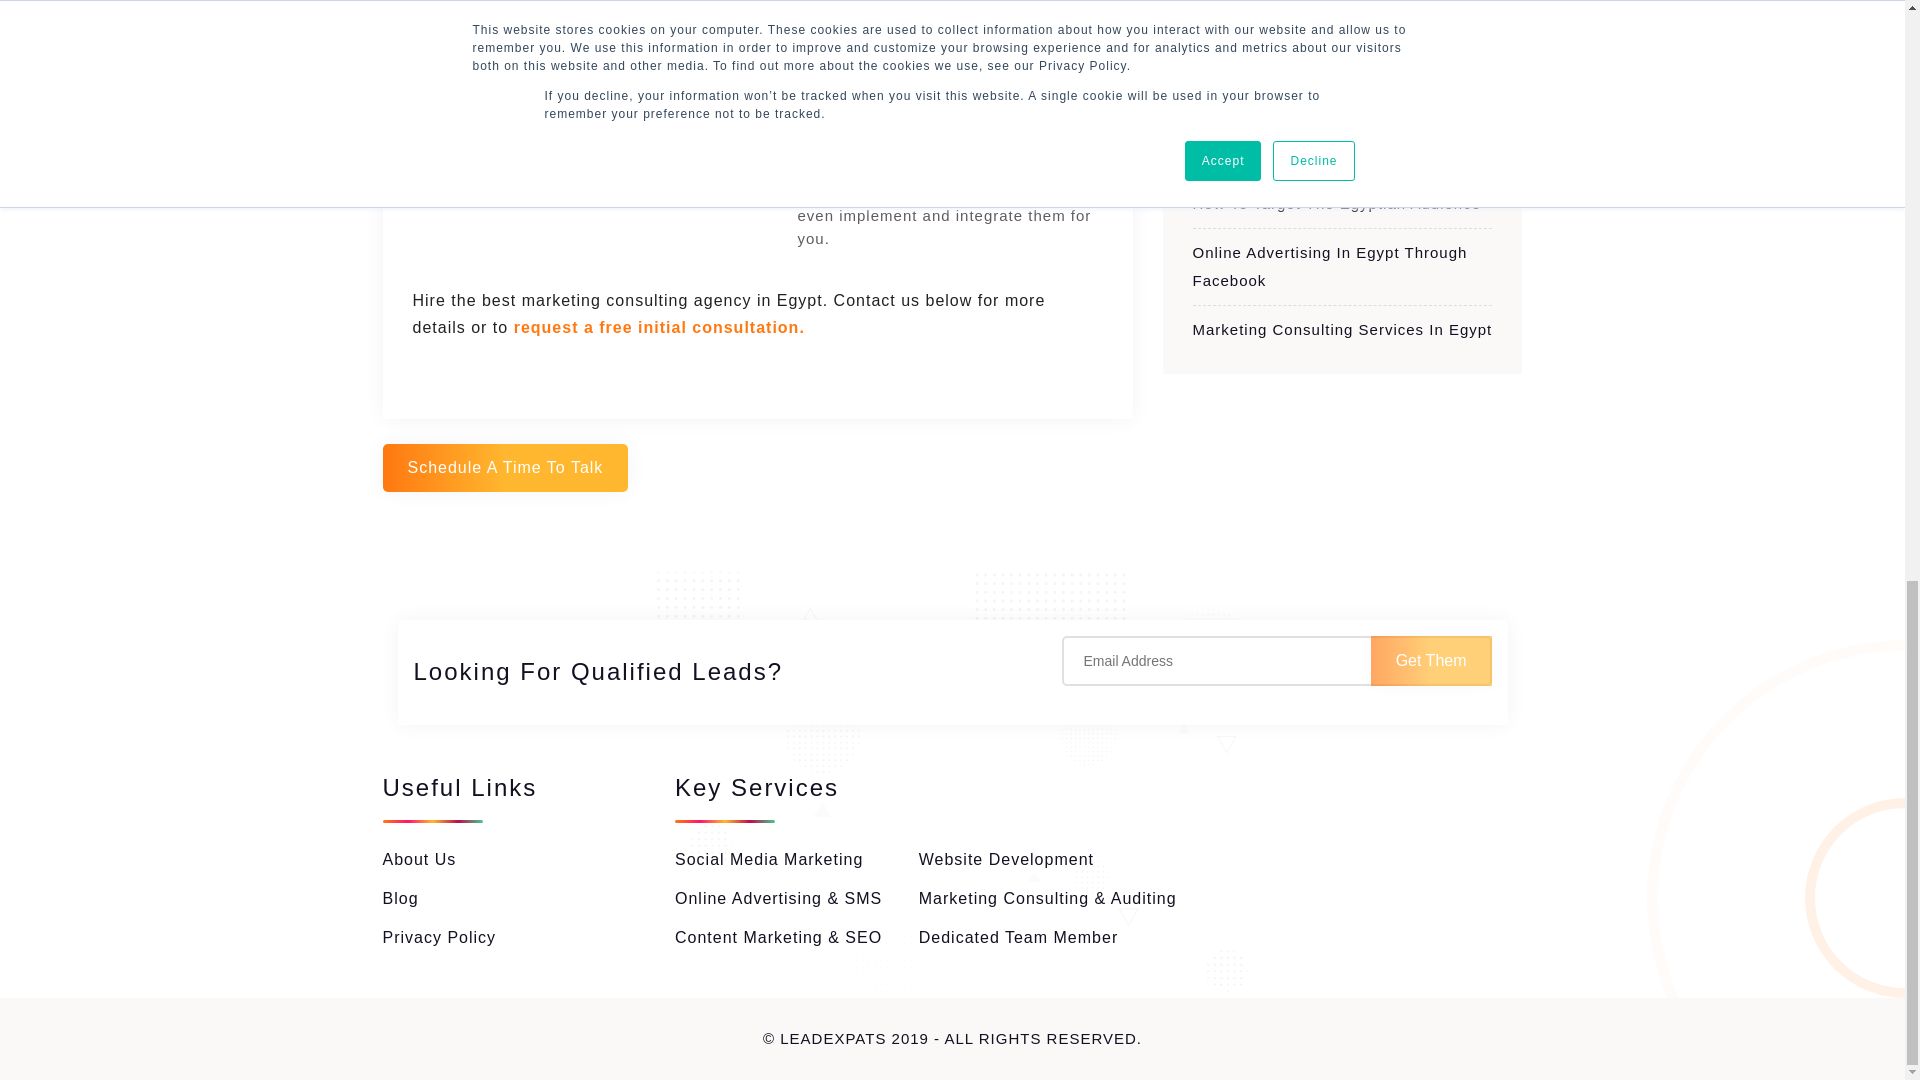  I want to click on How To Target The Egyptian Audience, so click(1336, 203).